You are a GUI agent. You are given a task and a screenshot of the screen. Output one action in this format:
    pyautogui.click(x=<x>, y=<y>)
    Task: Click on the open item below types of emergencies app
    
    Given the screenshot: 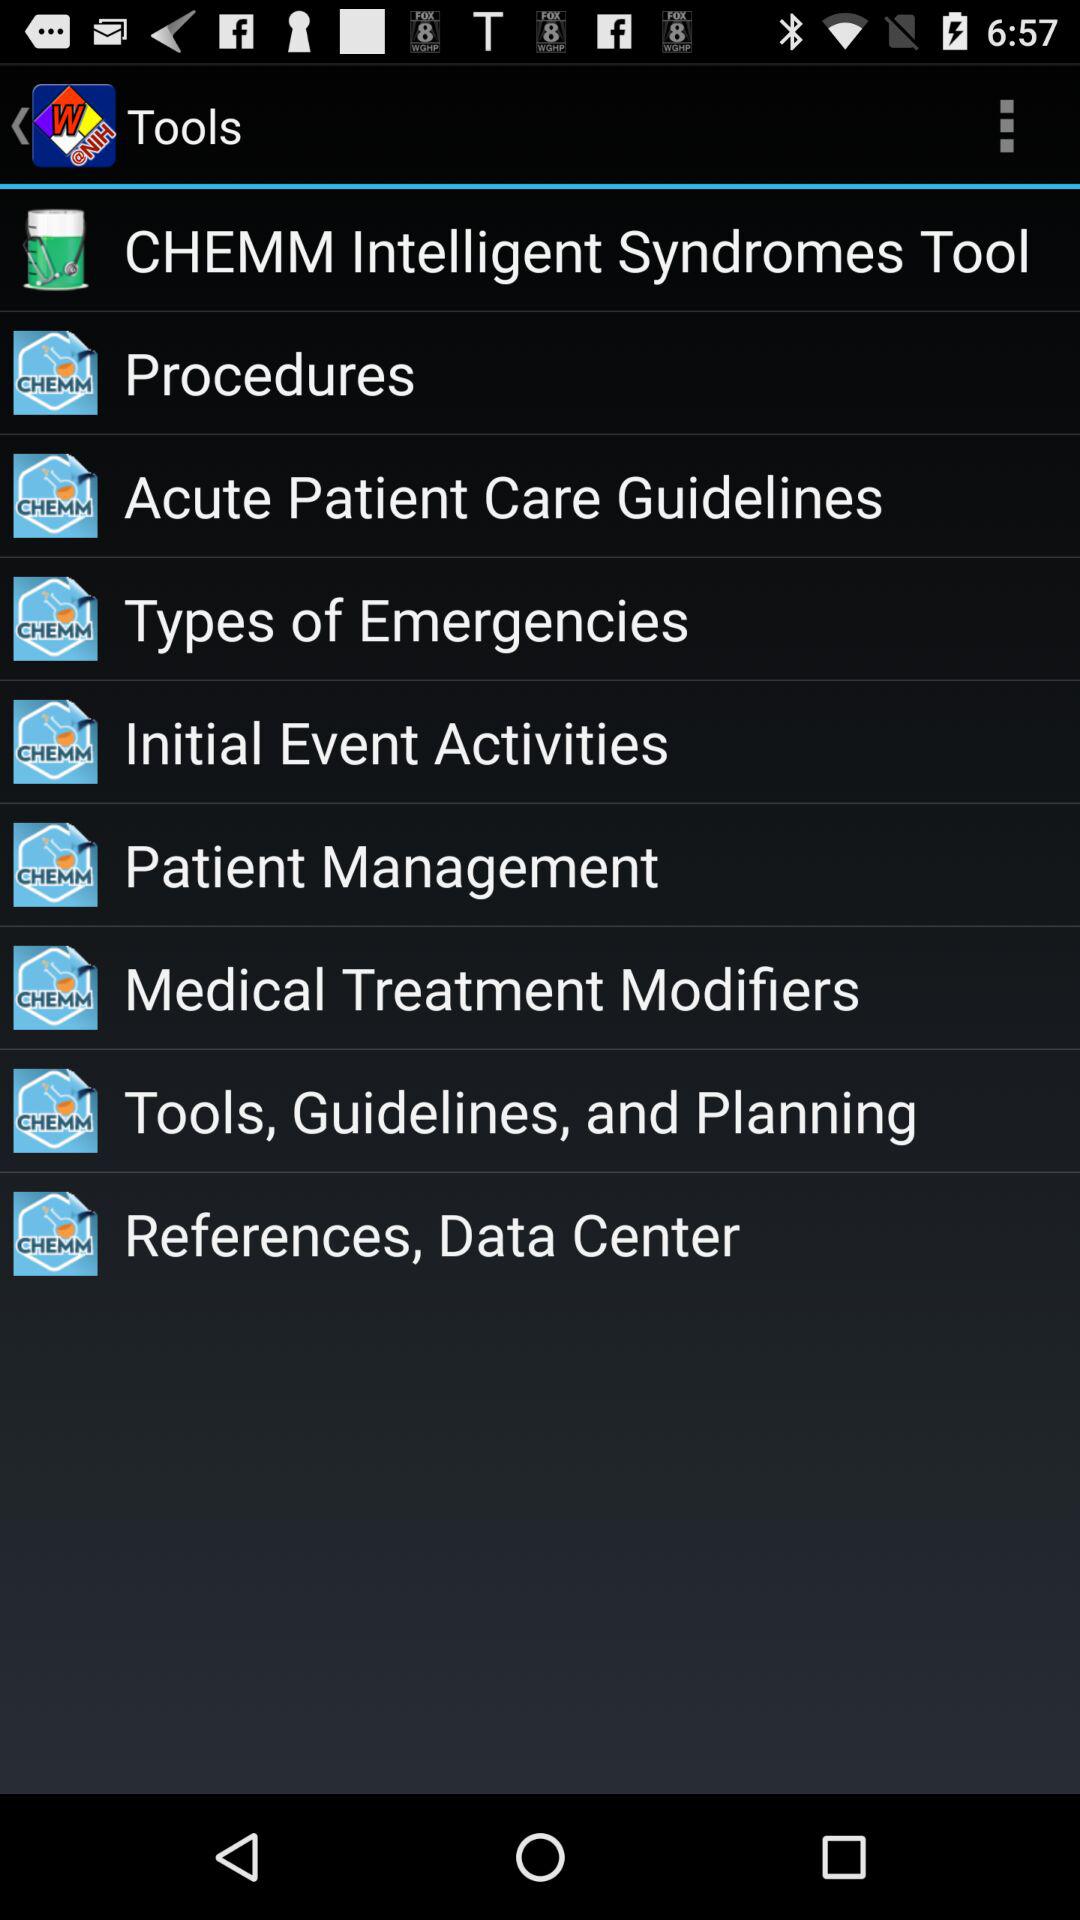 What is the action you would take?
    pyautogui.click(x=602, y=742)
    